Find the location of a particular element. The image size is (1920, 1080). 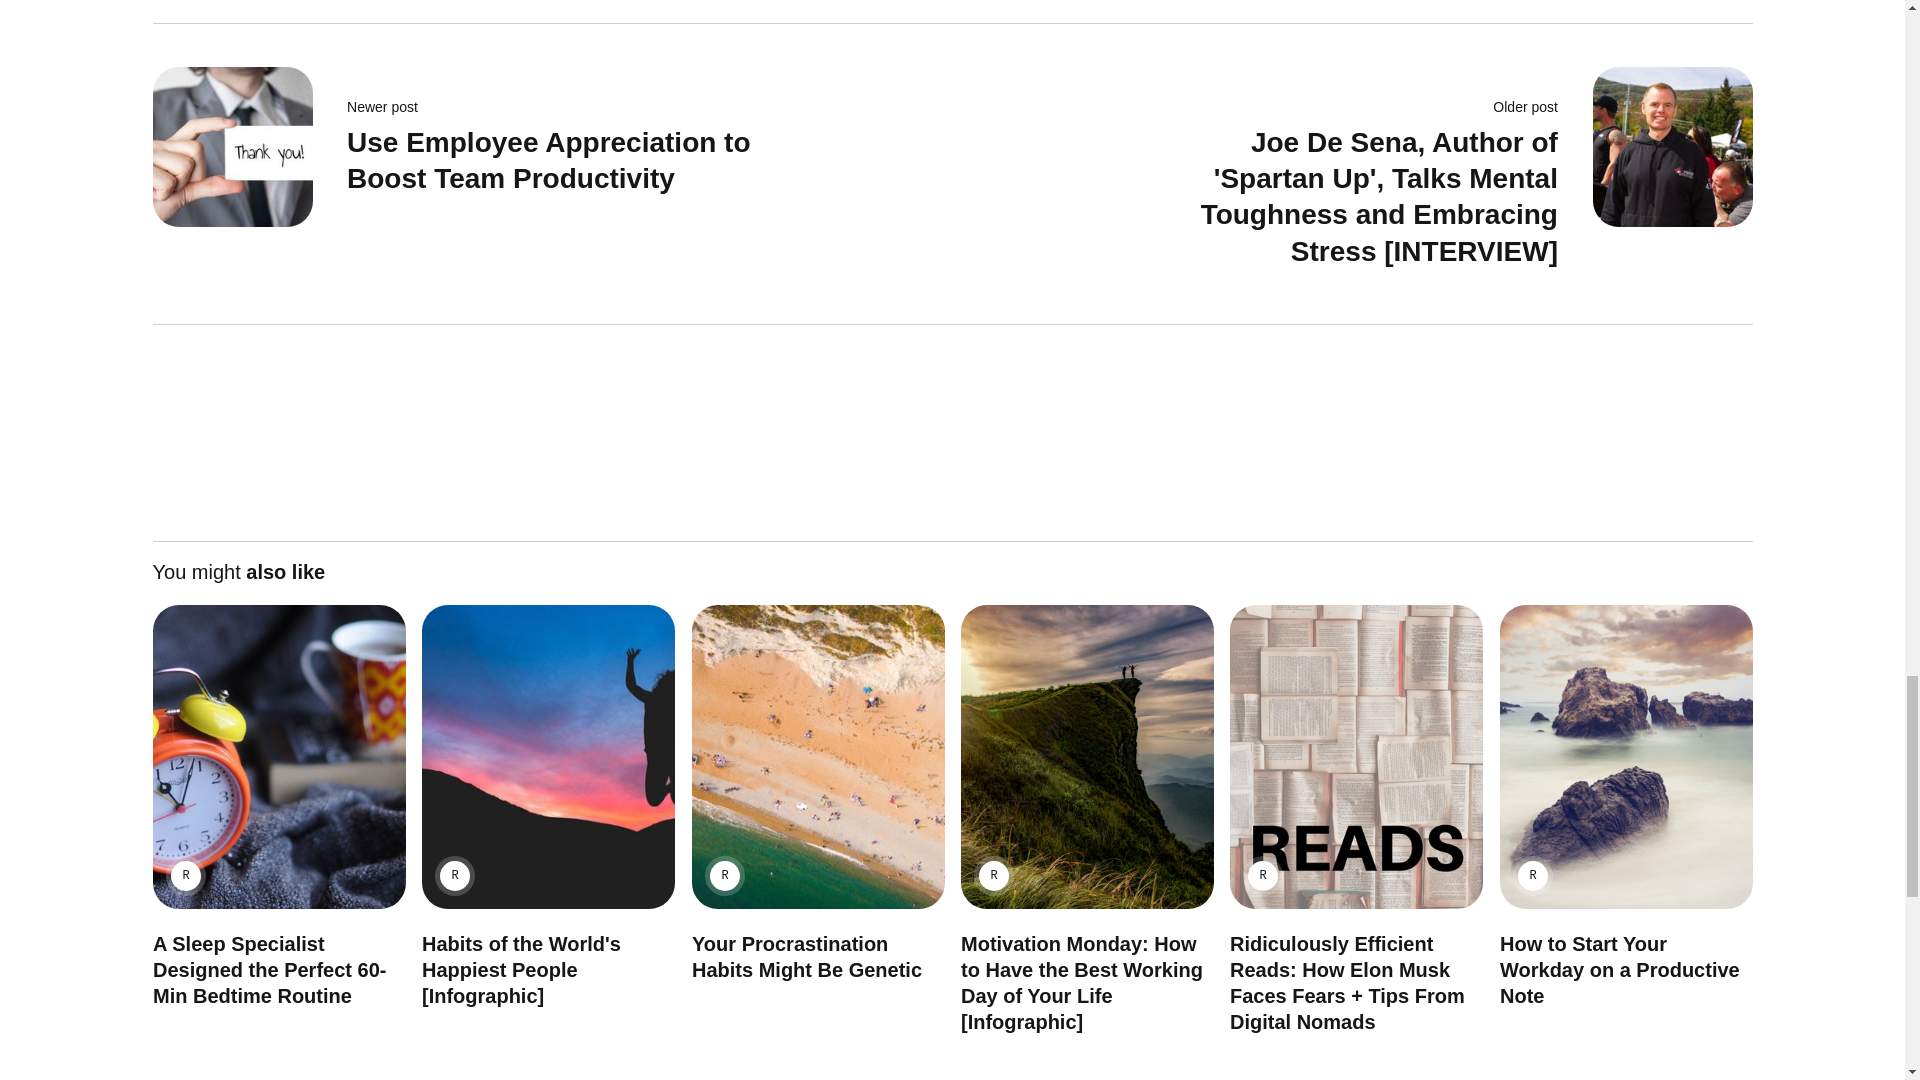

Rosemina Nazarali is located at coordinates (992, 876).